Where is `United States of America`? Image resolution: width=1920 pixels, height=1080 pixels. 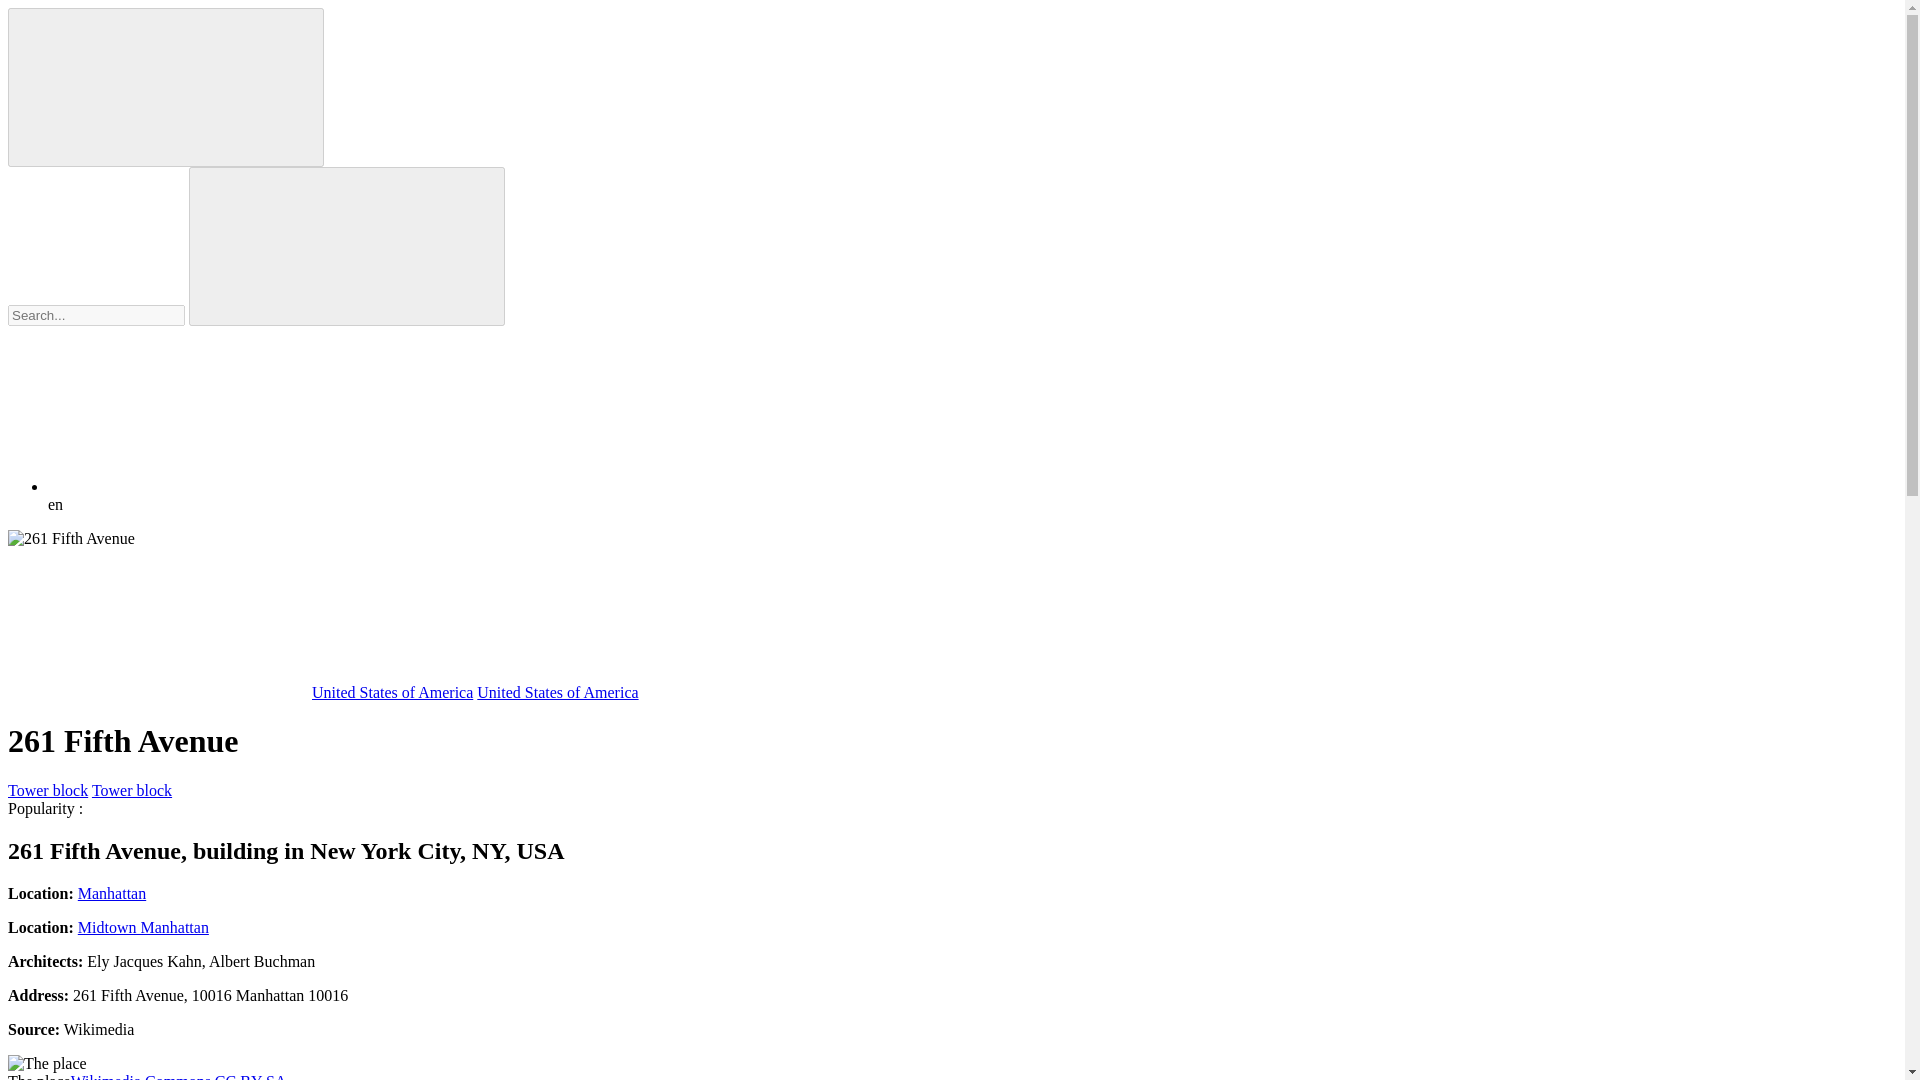 United States of America is located at coordinates (556, 692).